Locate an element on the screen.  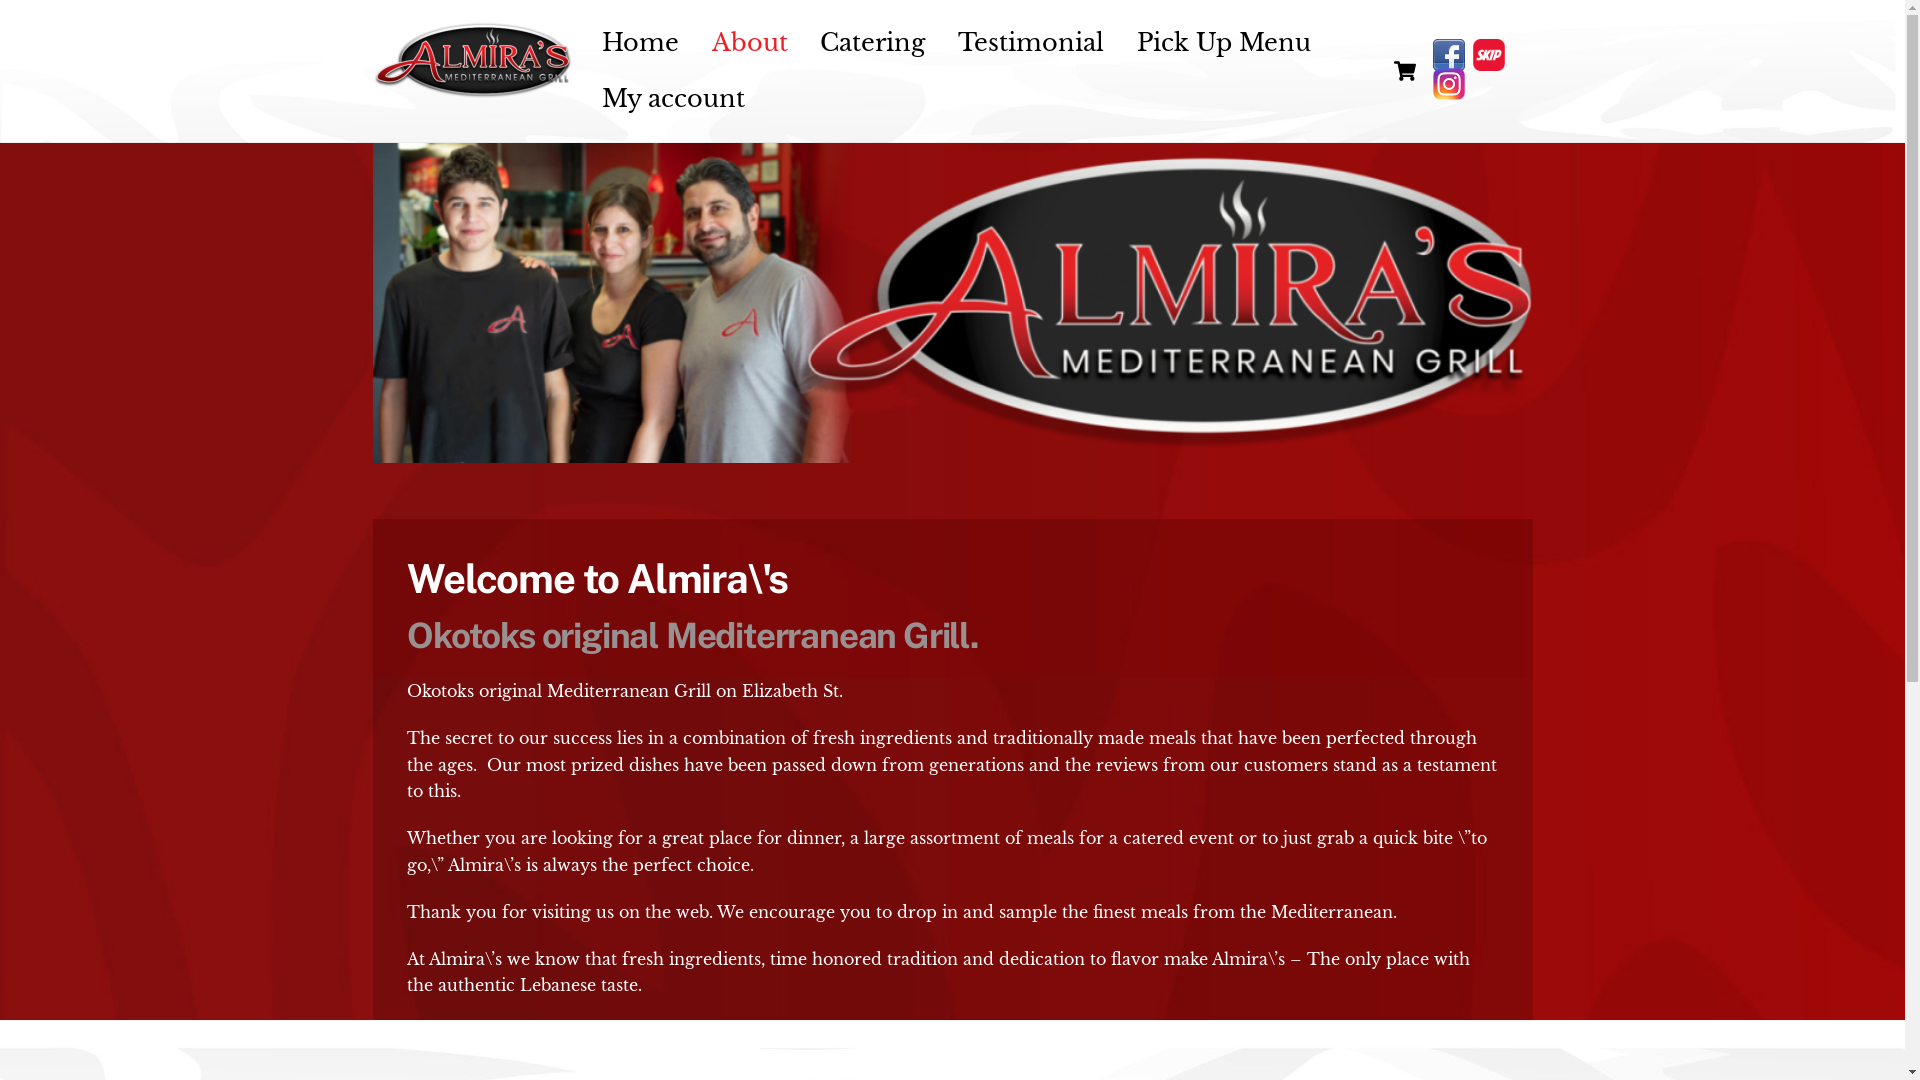
My account is located at coordinates (674, 98).